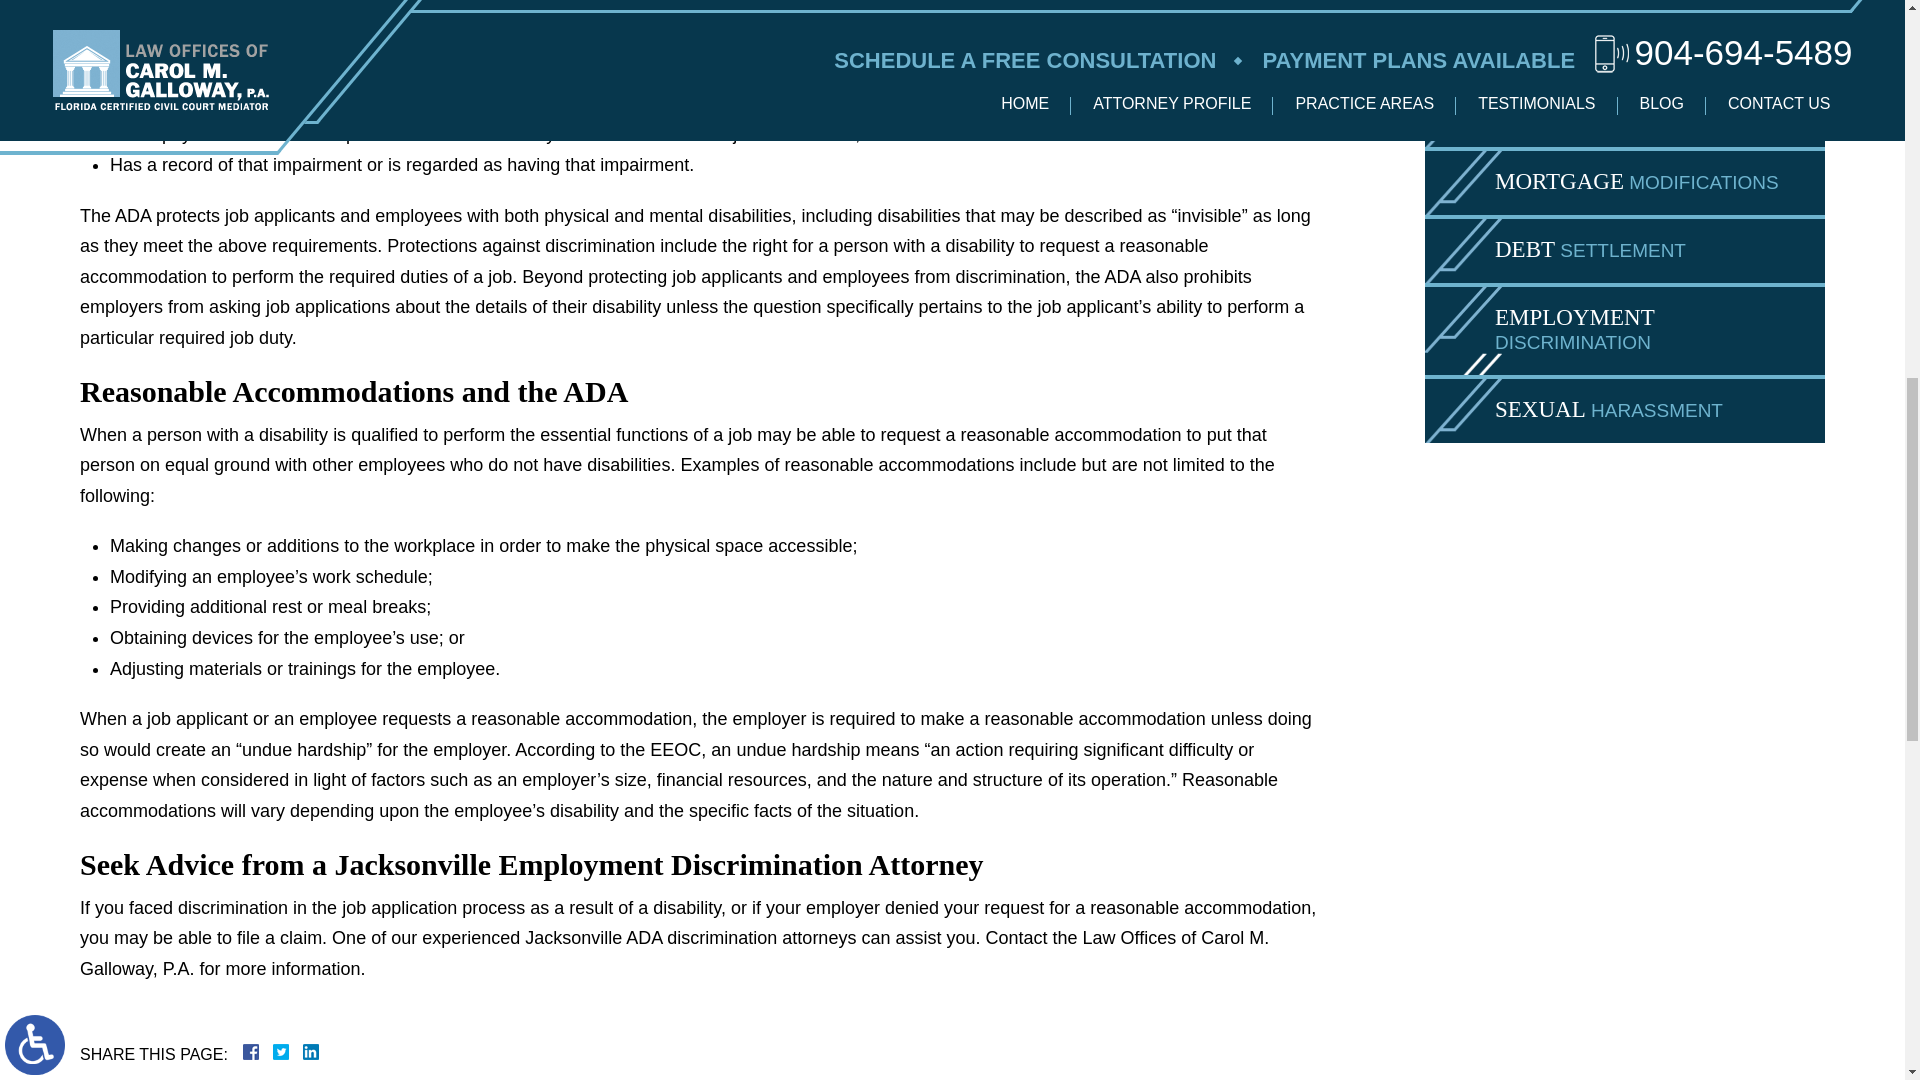  What do you see at coordinates (275, 1052) in the screenshot?
I see `Facebook` at bounding box center [275, 1052].